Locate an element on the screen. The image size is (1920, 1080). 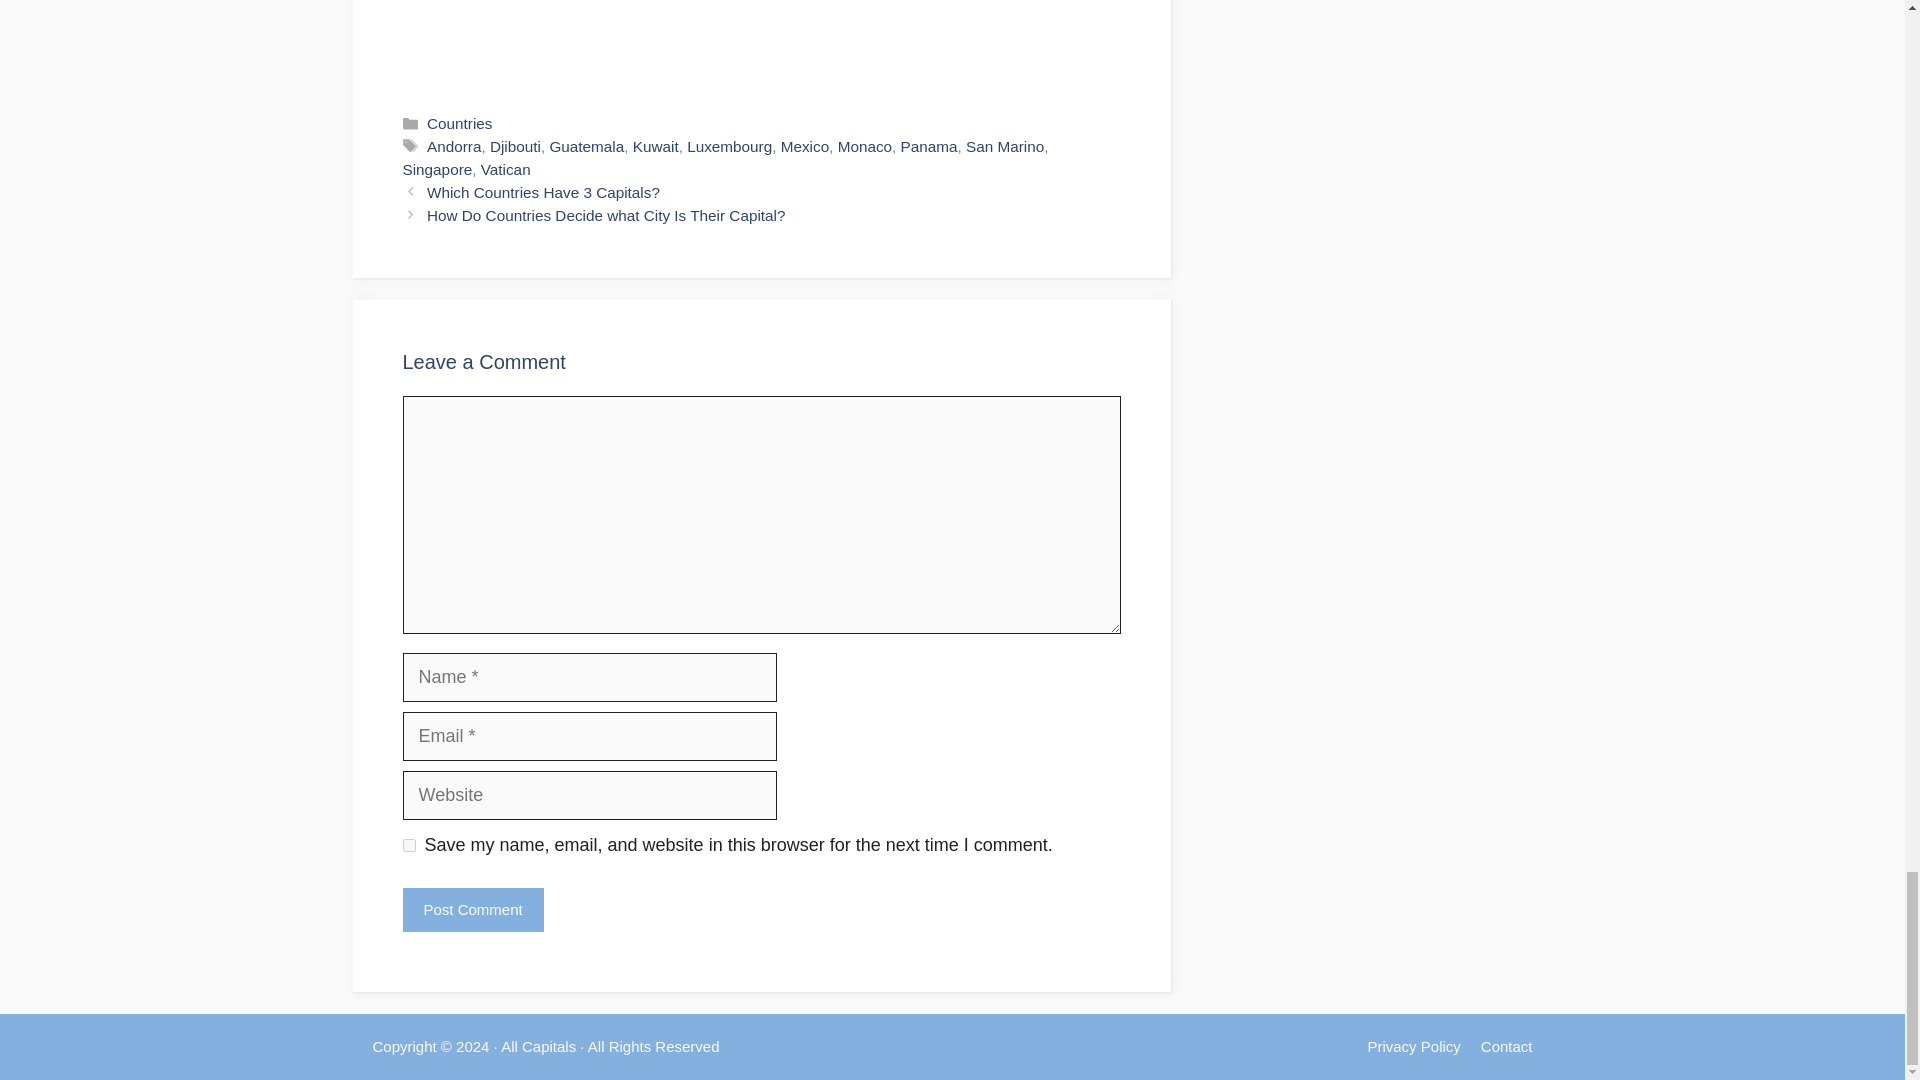
San Marino is located at coordinates (1004, 146).